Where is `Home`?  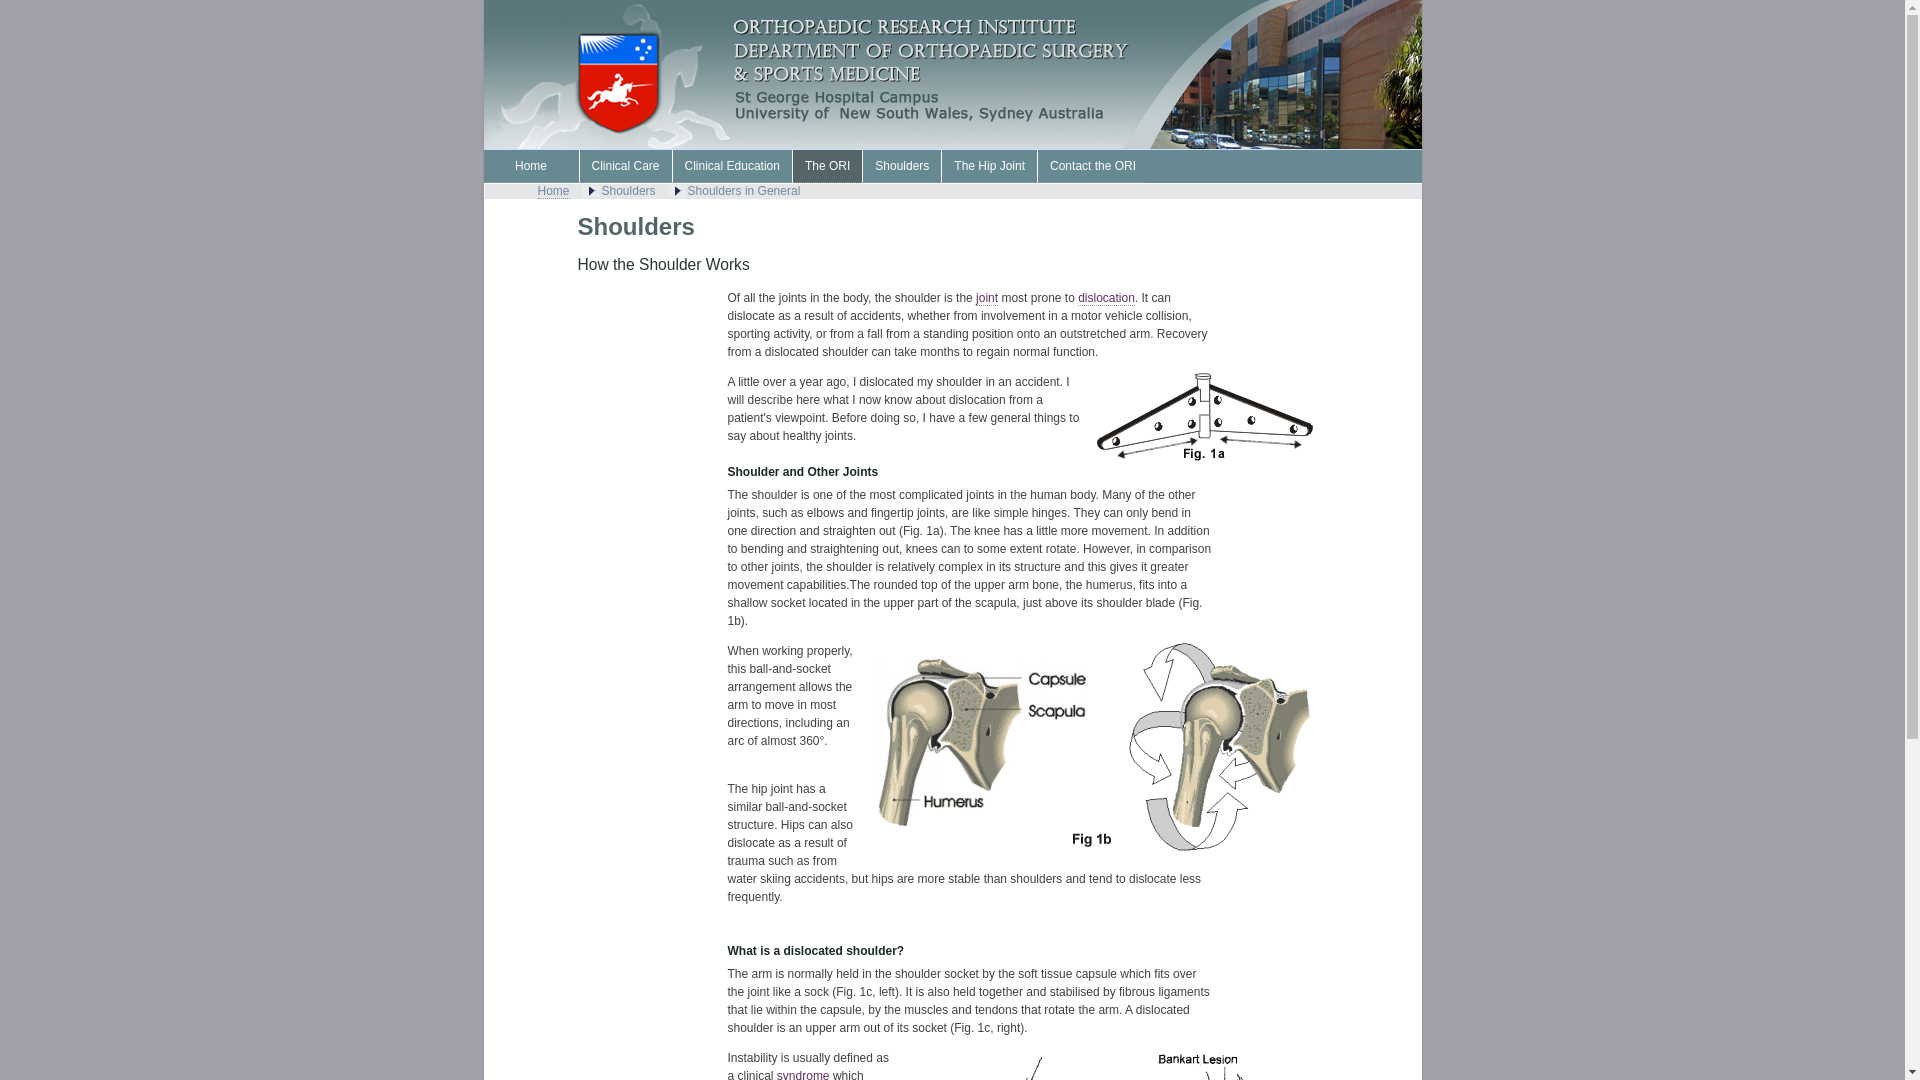
Home is located at coordinates (532, 166).